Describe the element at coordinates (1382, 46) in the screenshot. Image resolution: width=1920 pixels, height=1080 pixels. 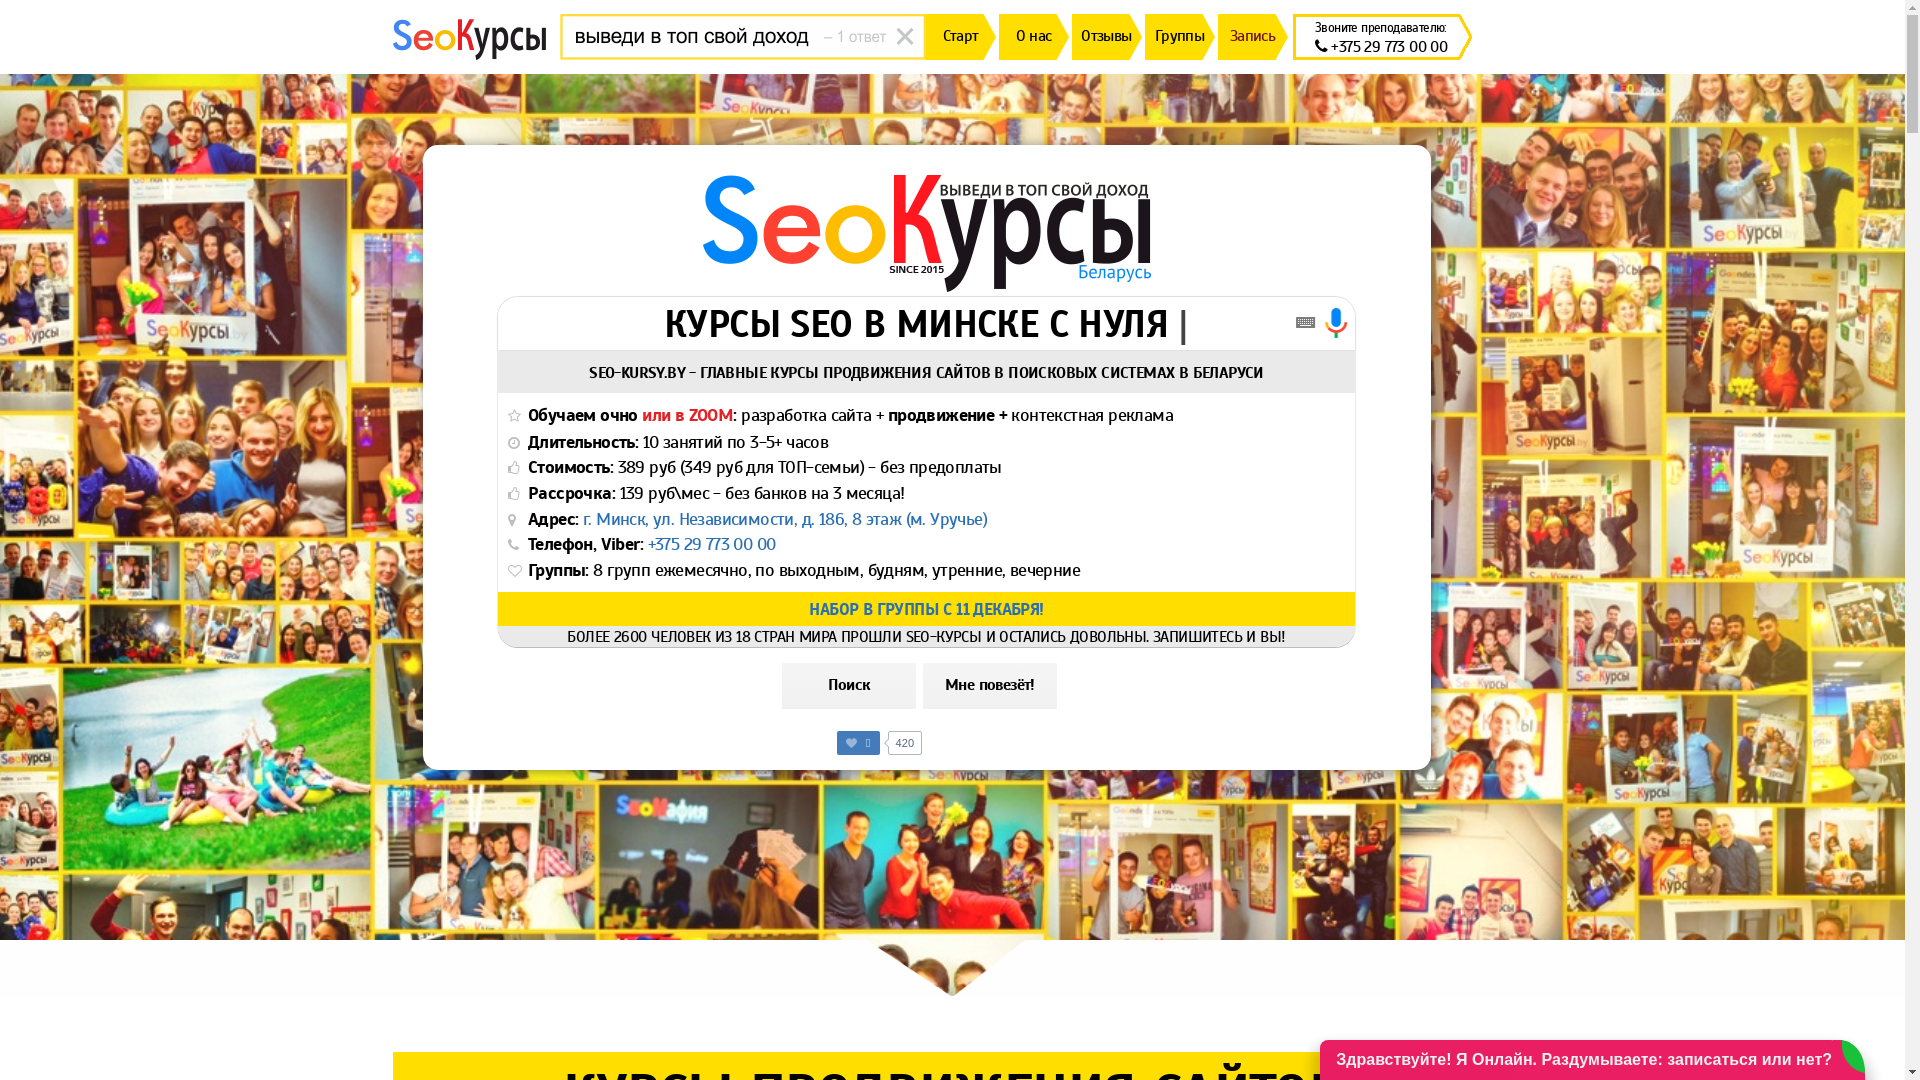
I see `+375 29 773 00 00` at that location.